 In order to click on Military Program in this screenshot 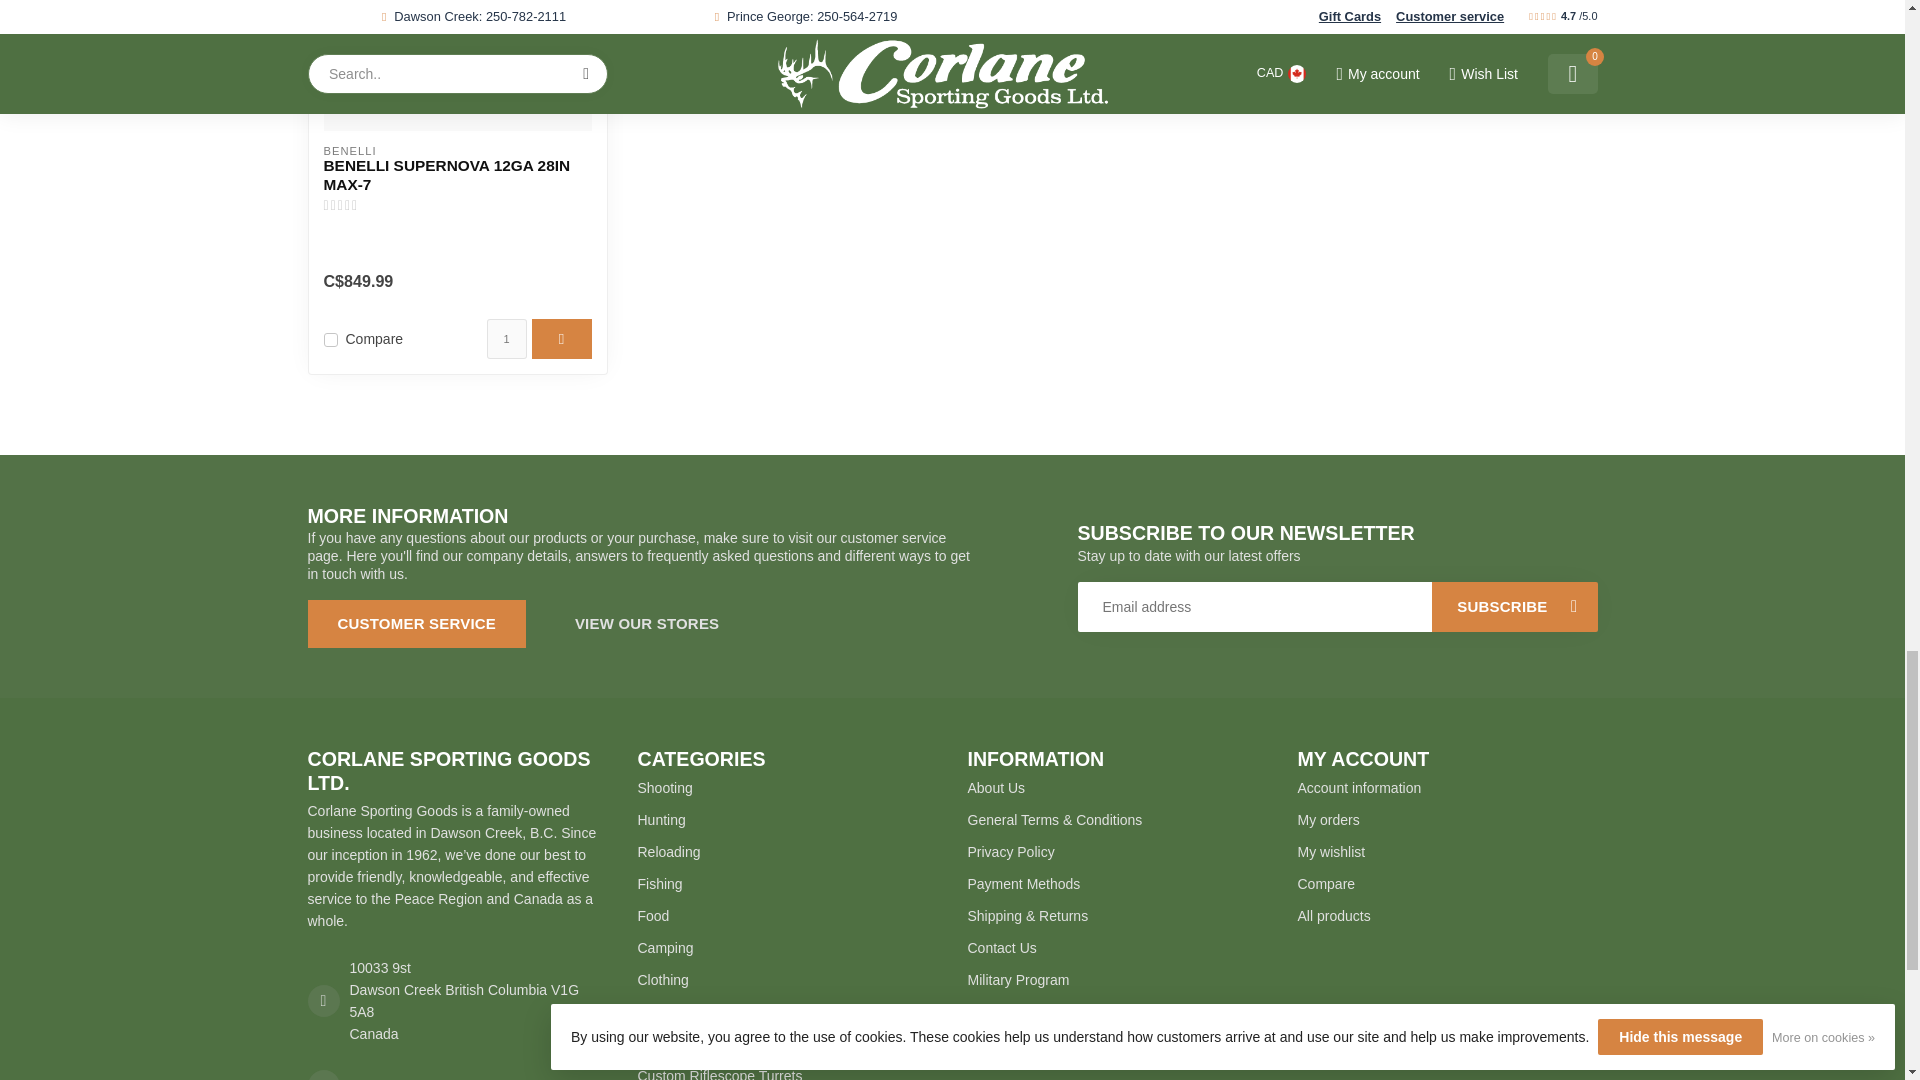, I will do `click(1117, 980)`.